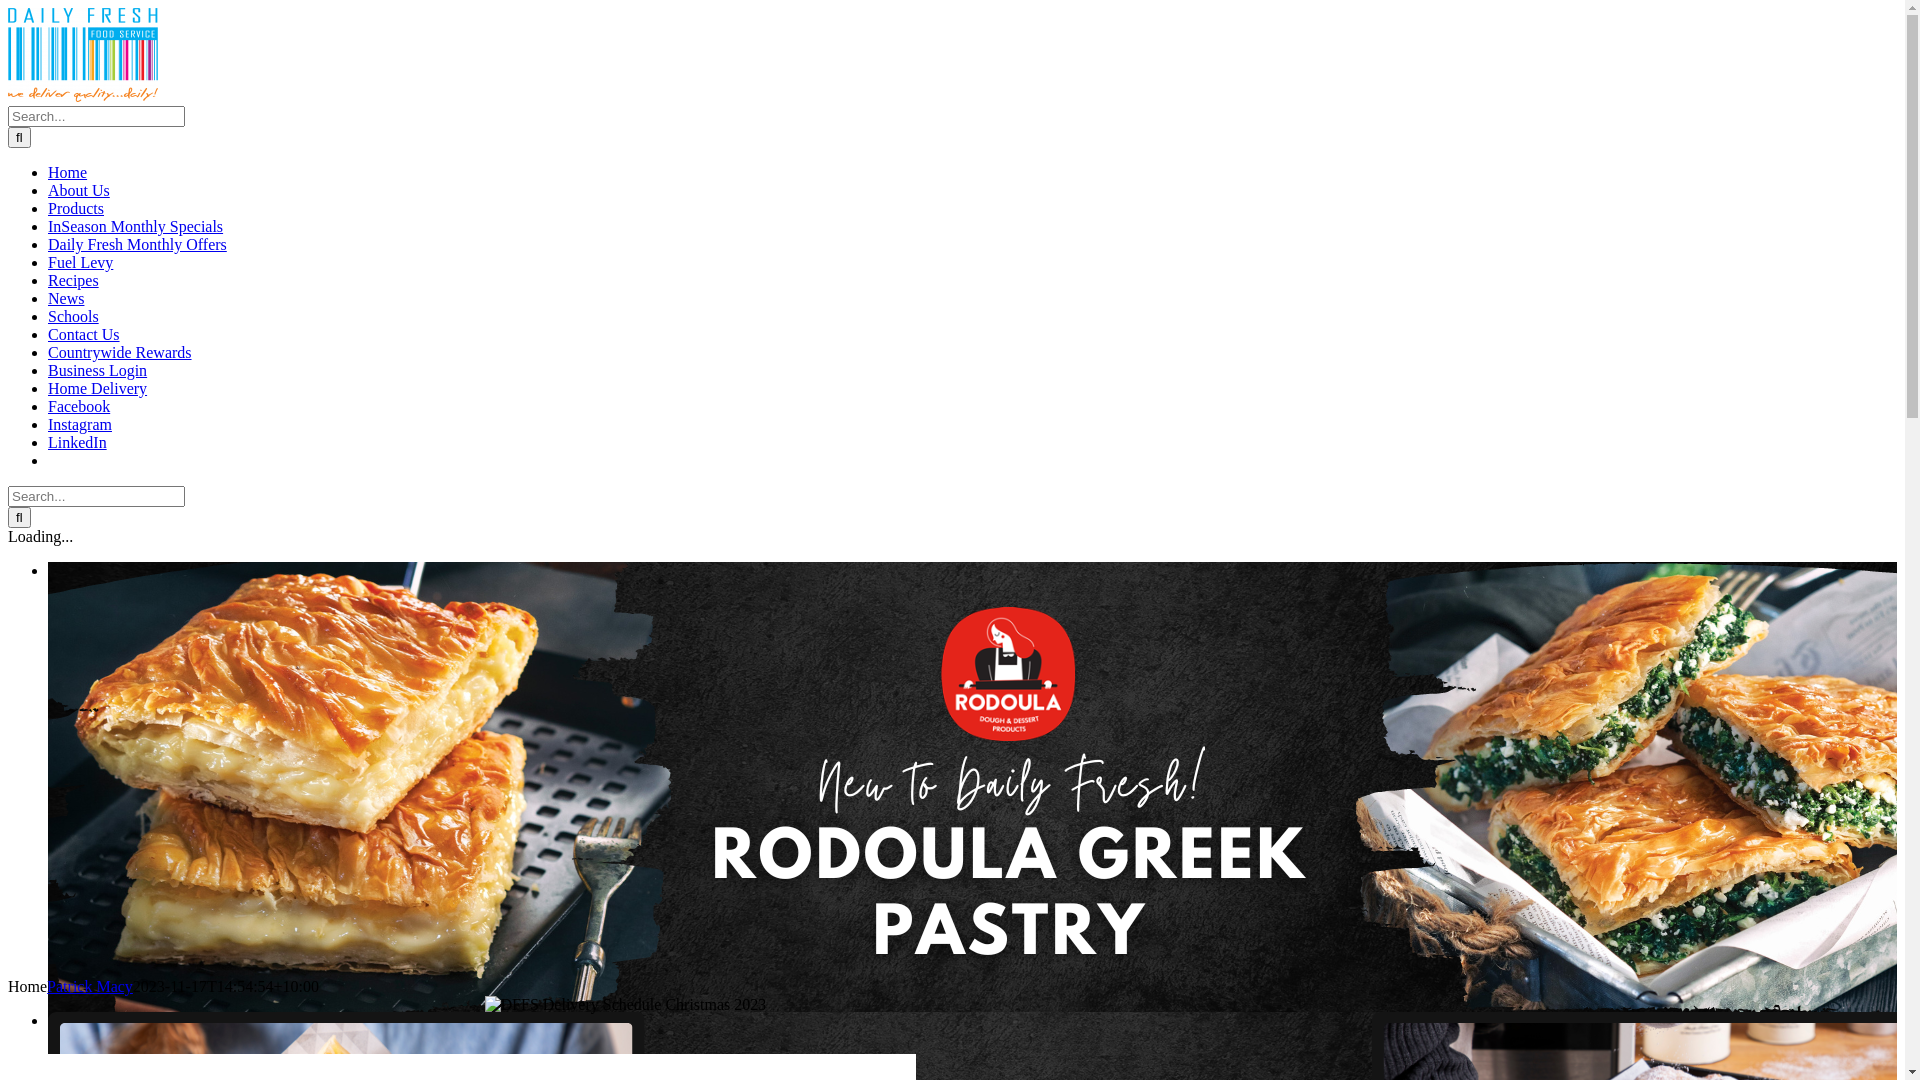 The height and width of the screenshot is (1080, 1920). Describe the element at coordinates (78, 442) in the screenshot. I see `LinkedIn` at that location.